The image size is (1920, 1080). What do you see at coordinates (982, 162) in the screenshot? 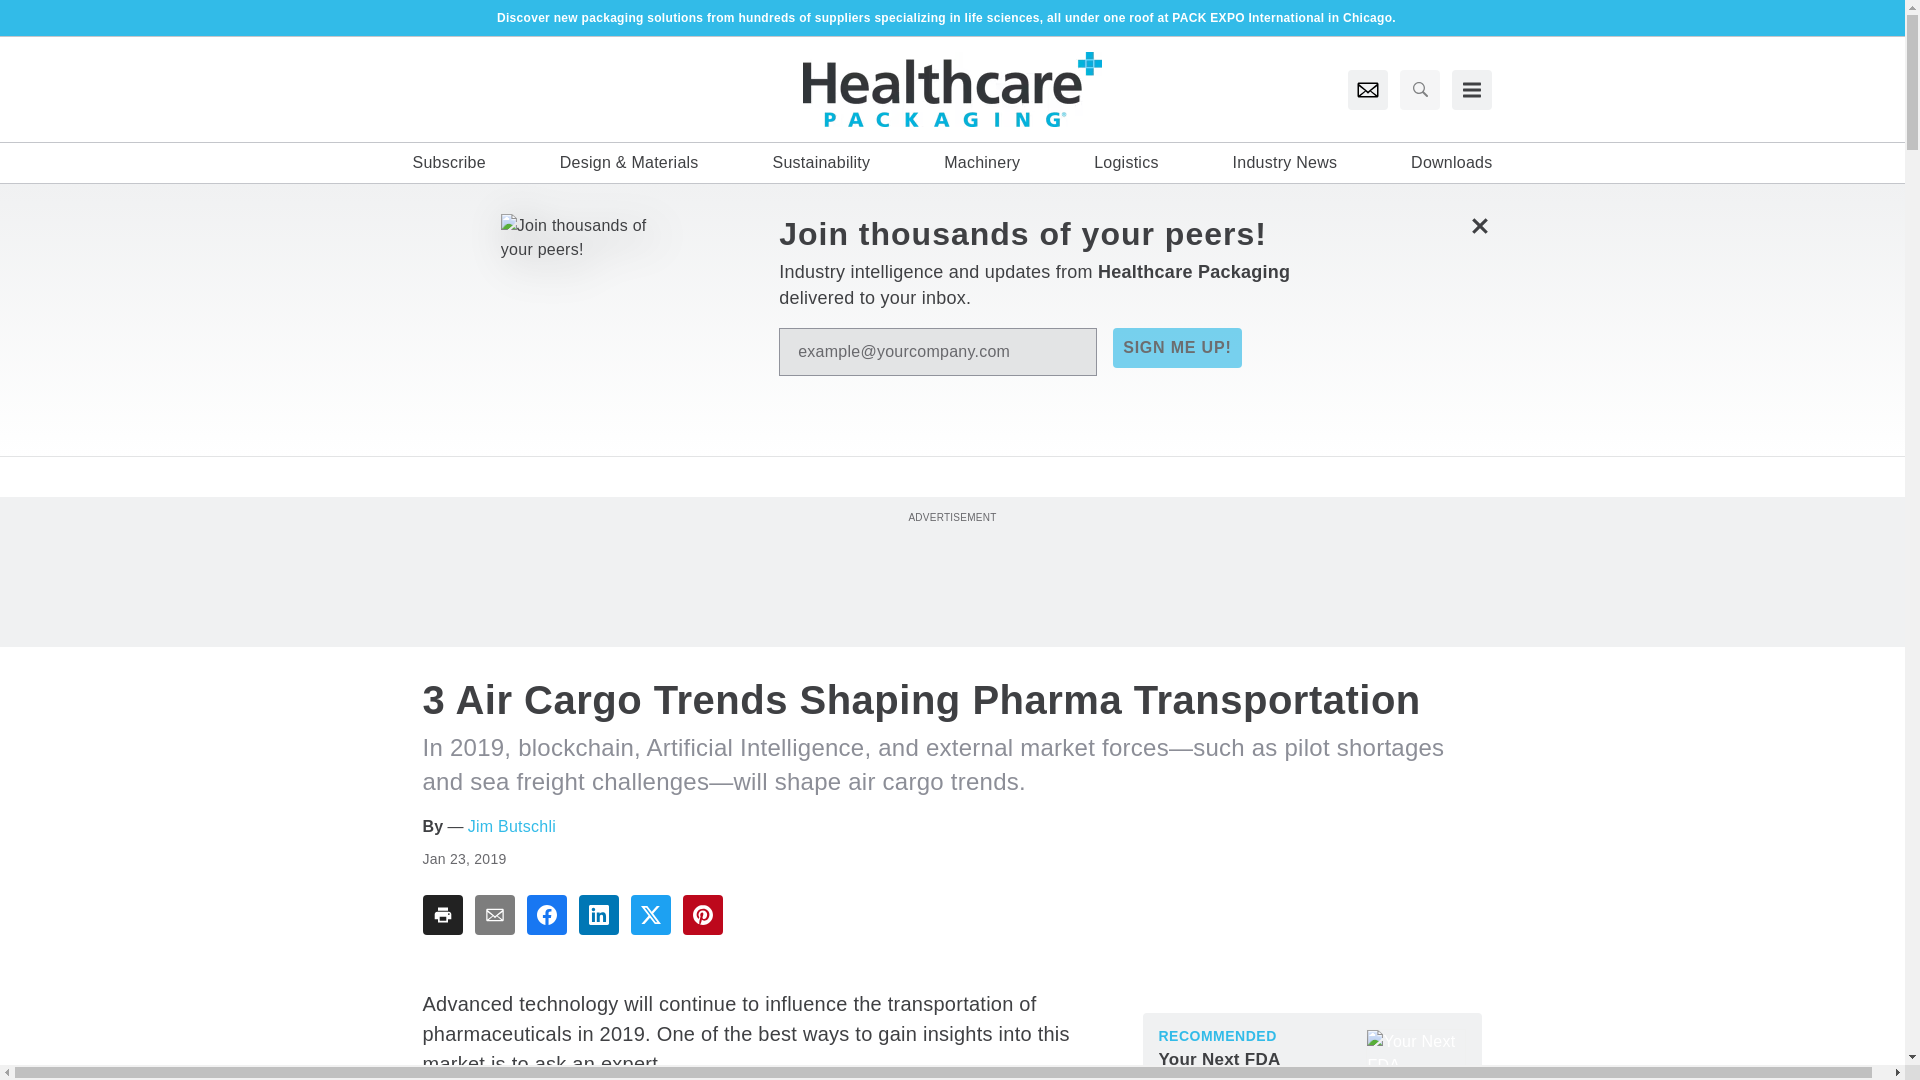
I see `Machinery` at bounding box center [982, 162].